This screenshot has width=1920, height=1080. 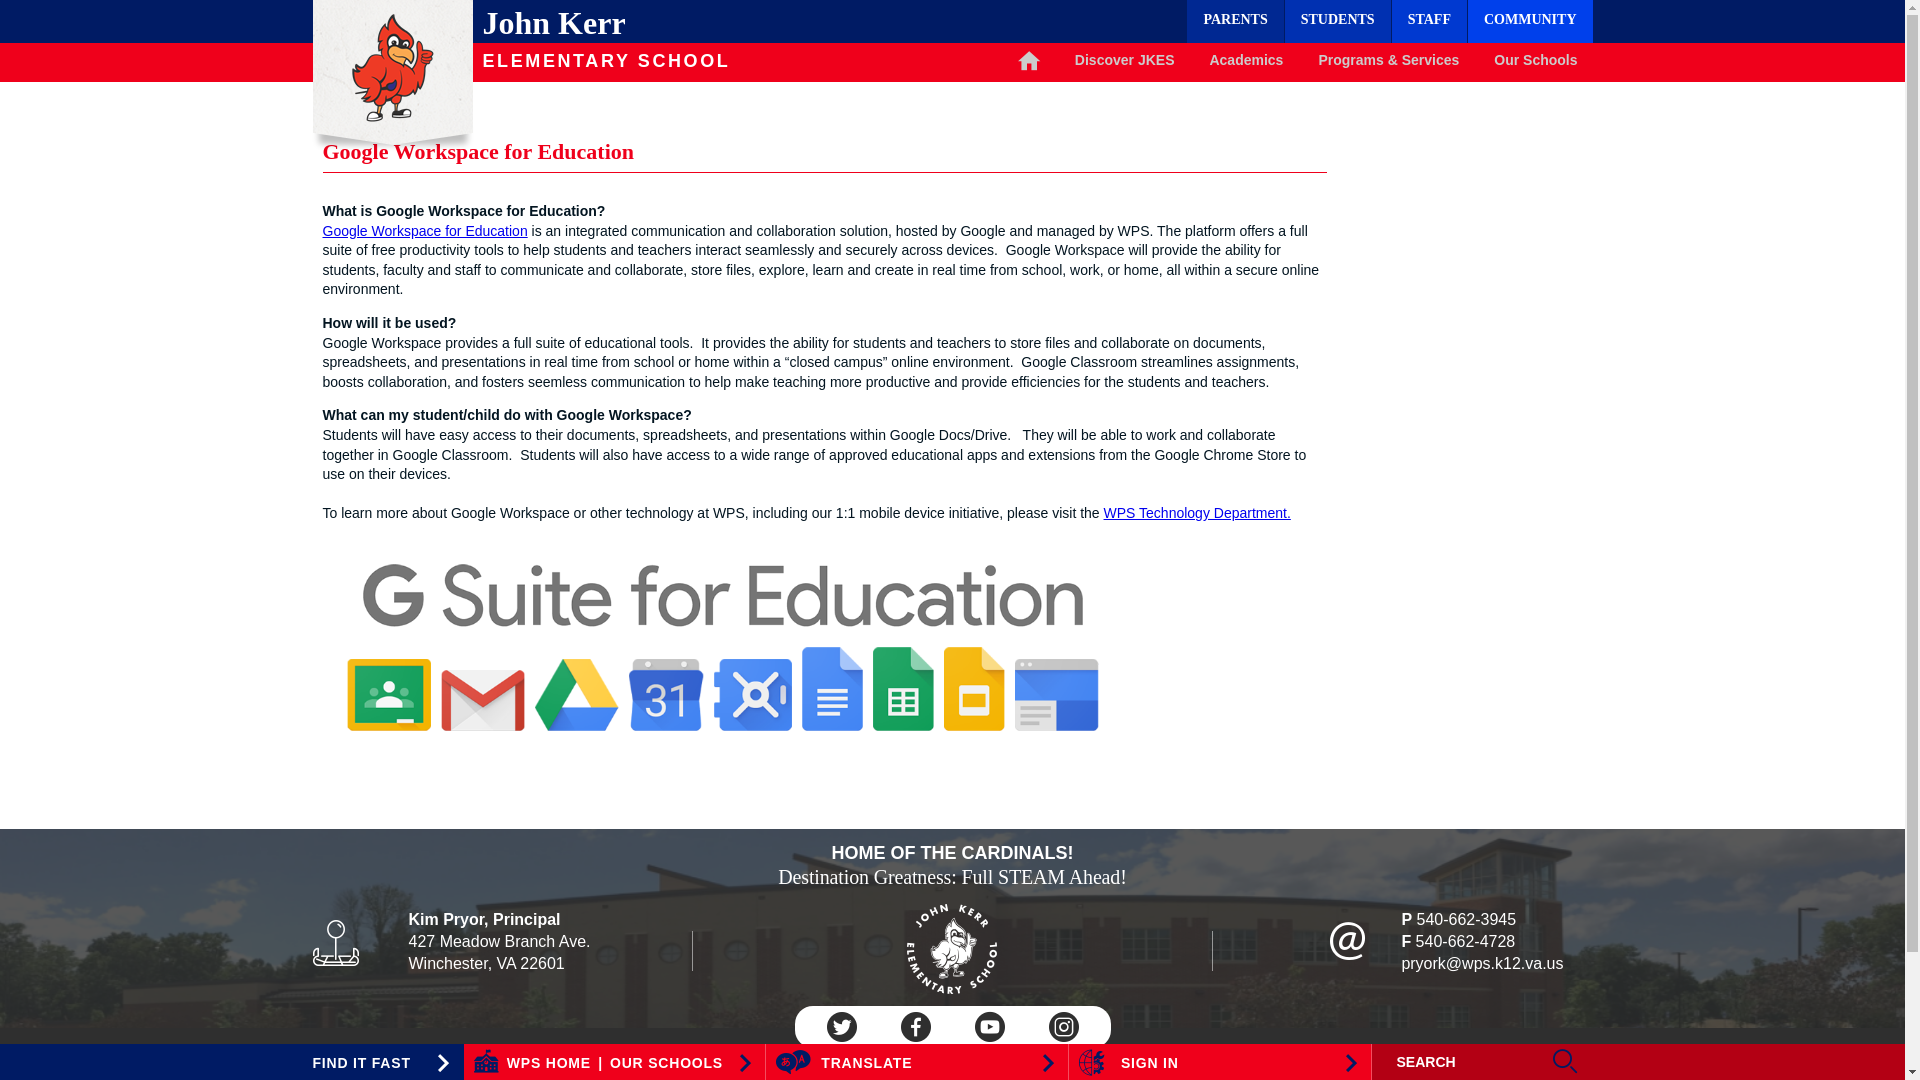 I want to click on STAFF, so click(x=1429, y=22).